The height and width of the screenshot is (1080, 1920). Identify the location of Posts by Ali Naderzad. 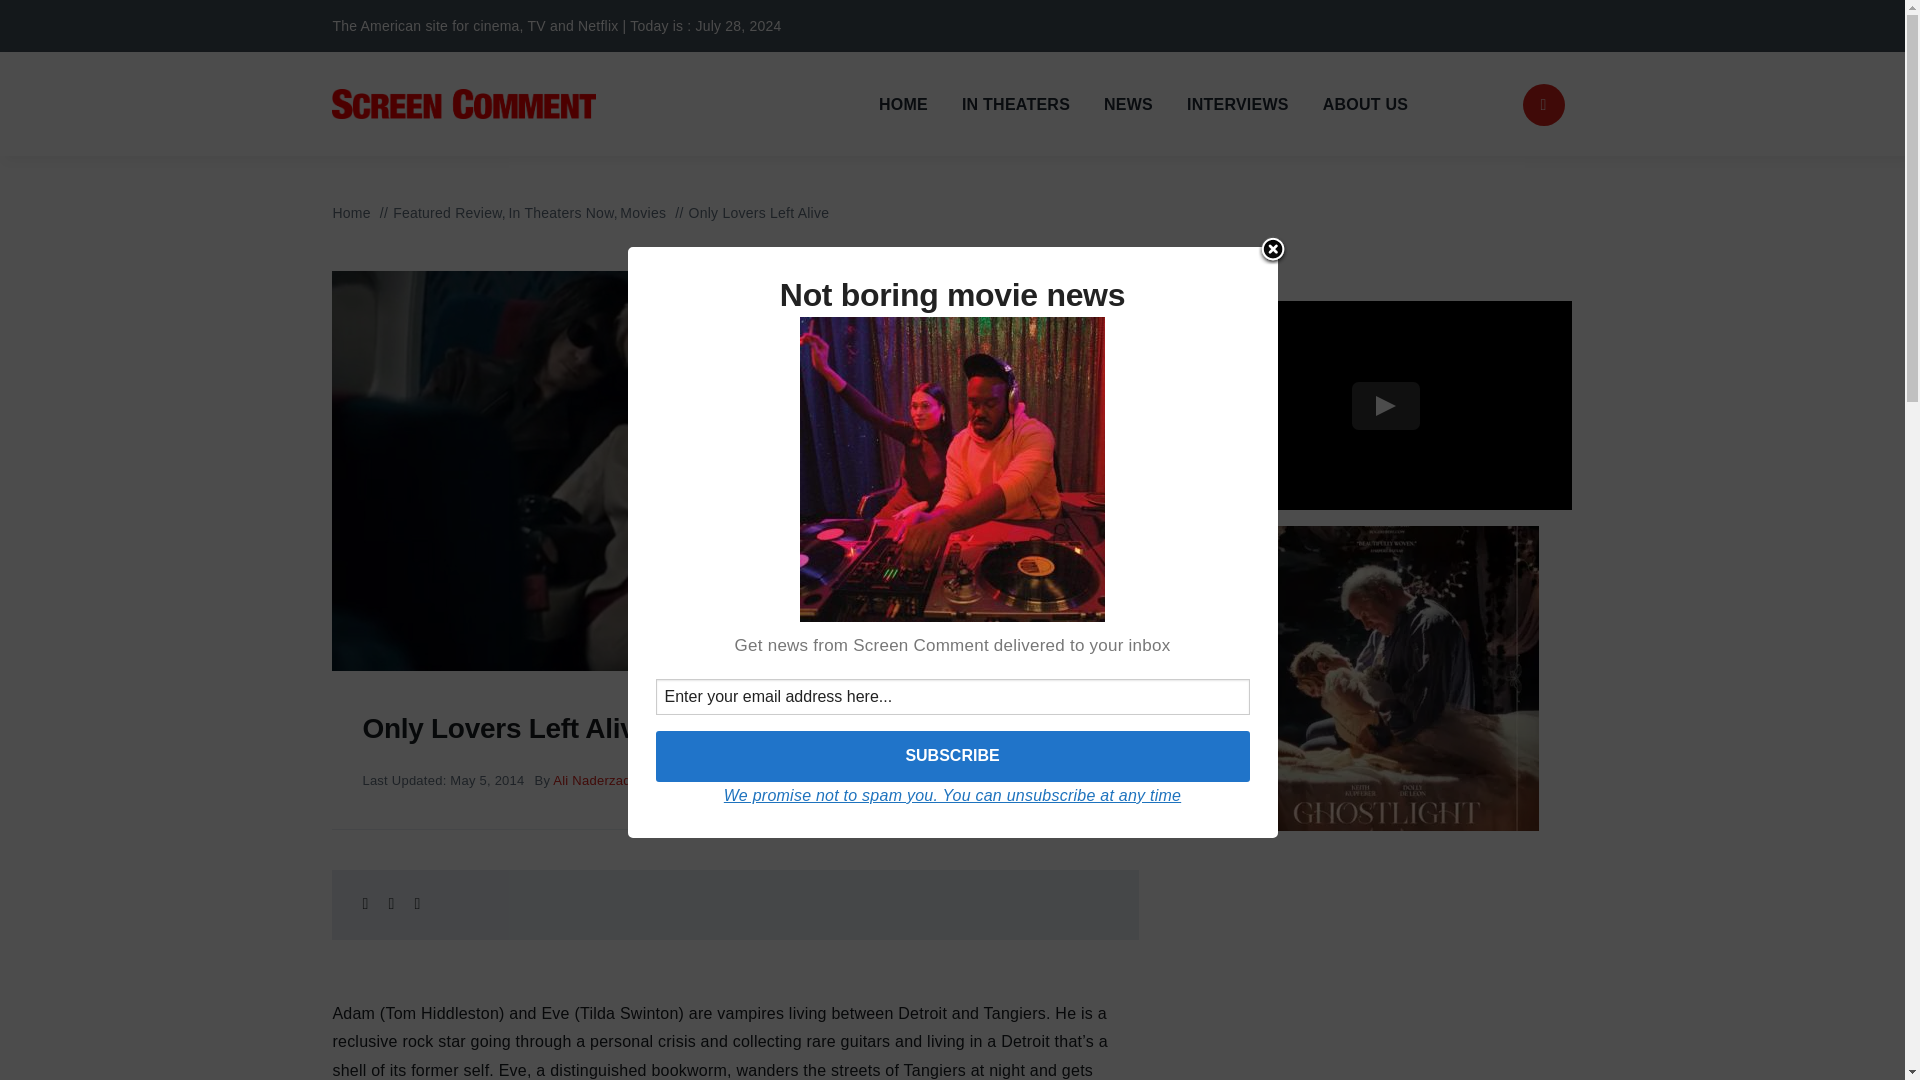
(590, 780).